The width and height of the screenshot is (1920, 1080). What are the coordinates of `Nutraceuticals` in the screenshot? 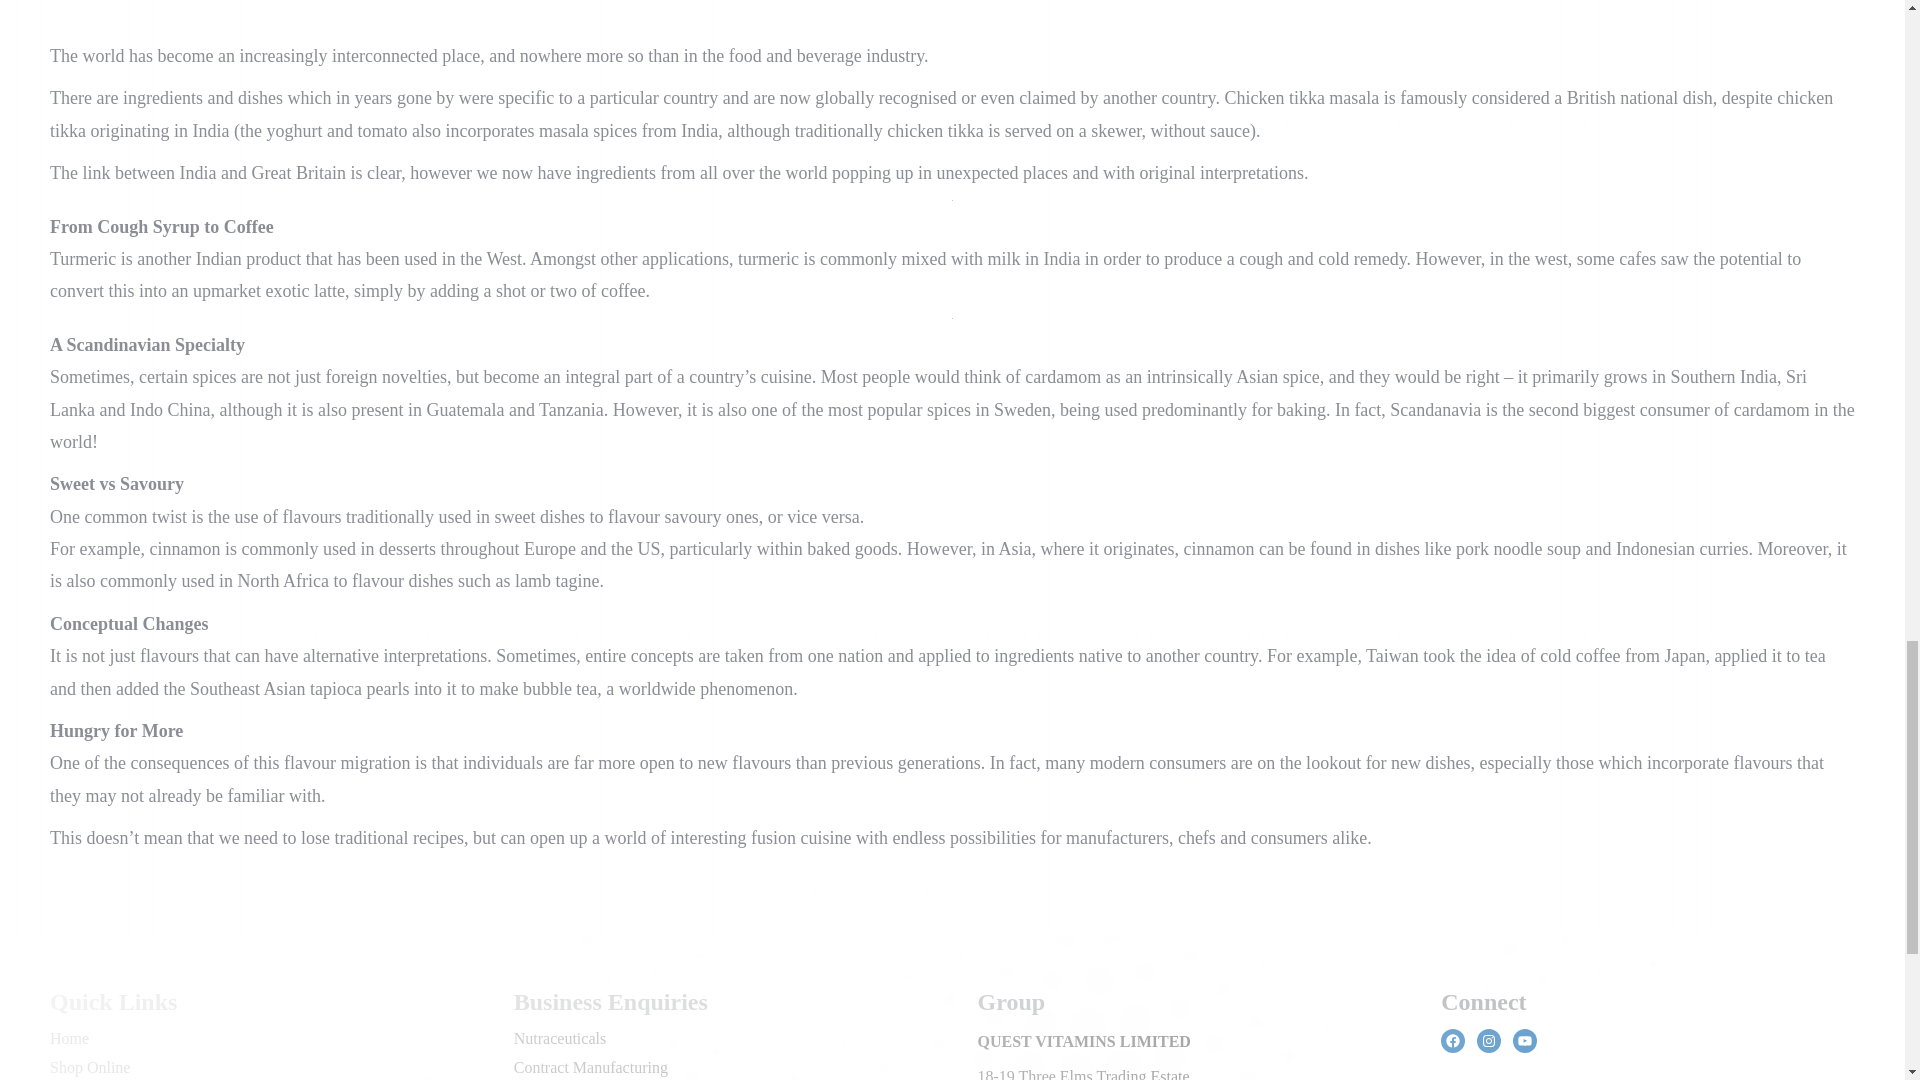 It's located at (560, 1038).